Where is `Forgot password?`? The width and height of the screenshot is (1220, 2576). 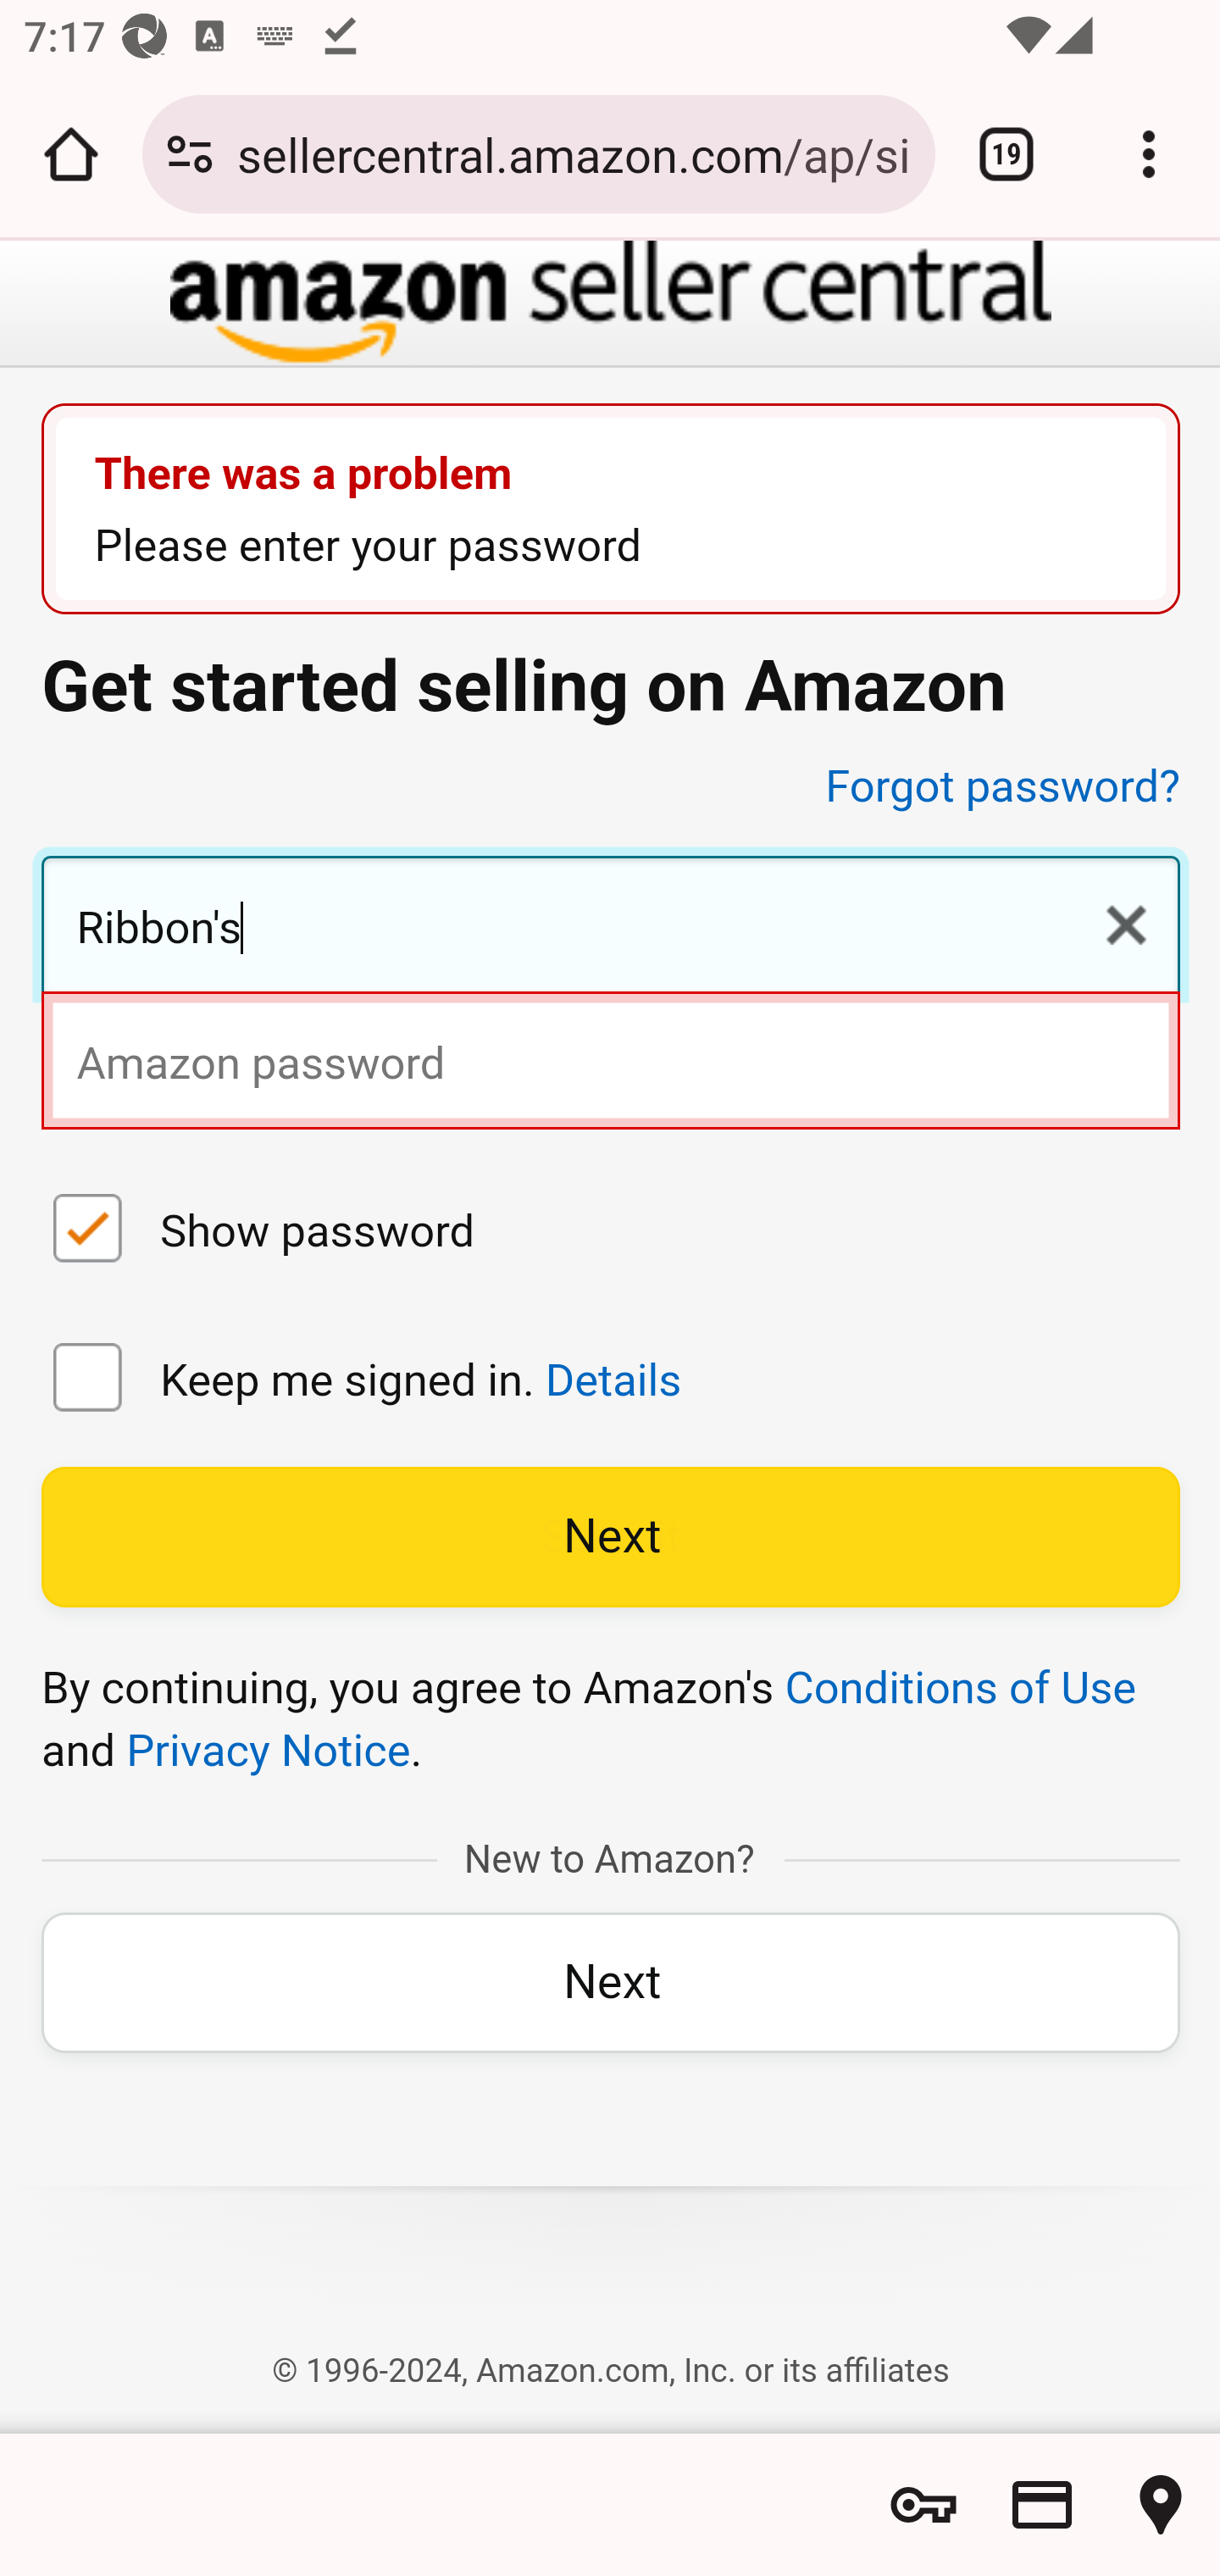
Forgot password? is located at coordinates (1003, 786).